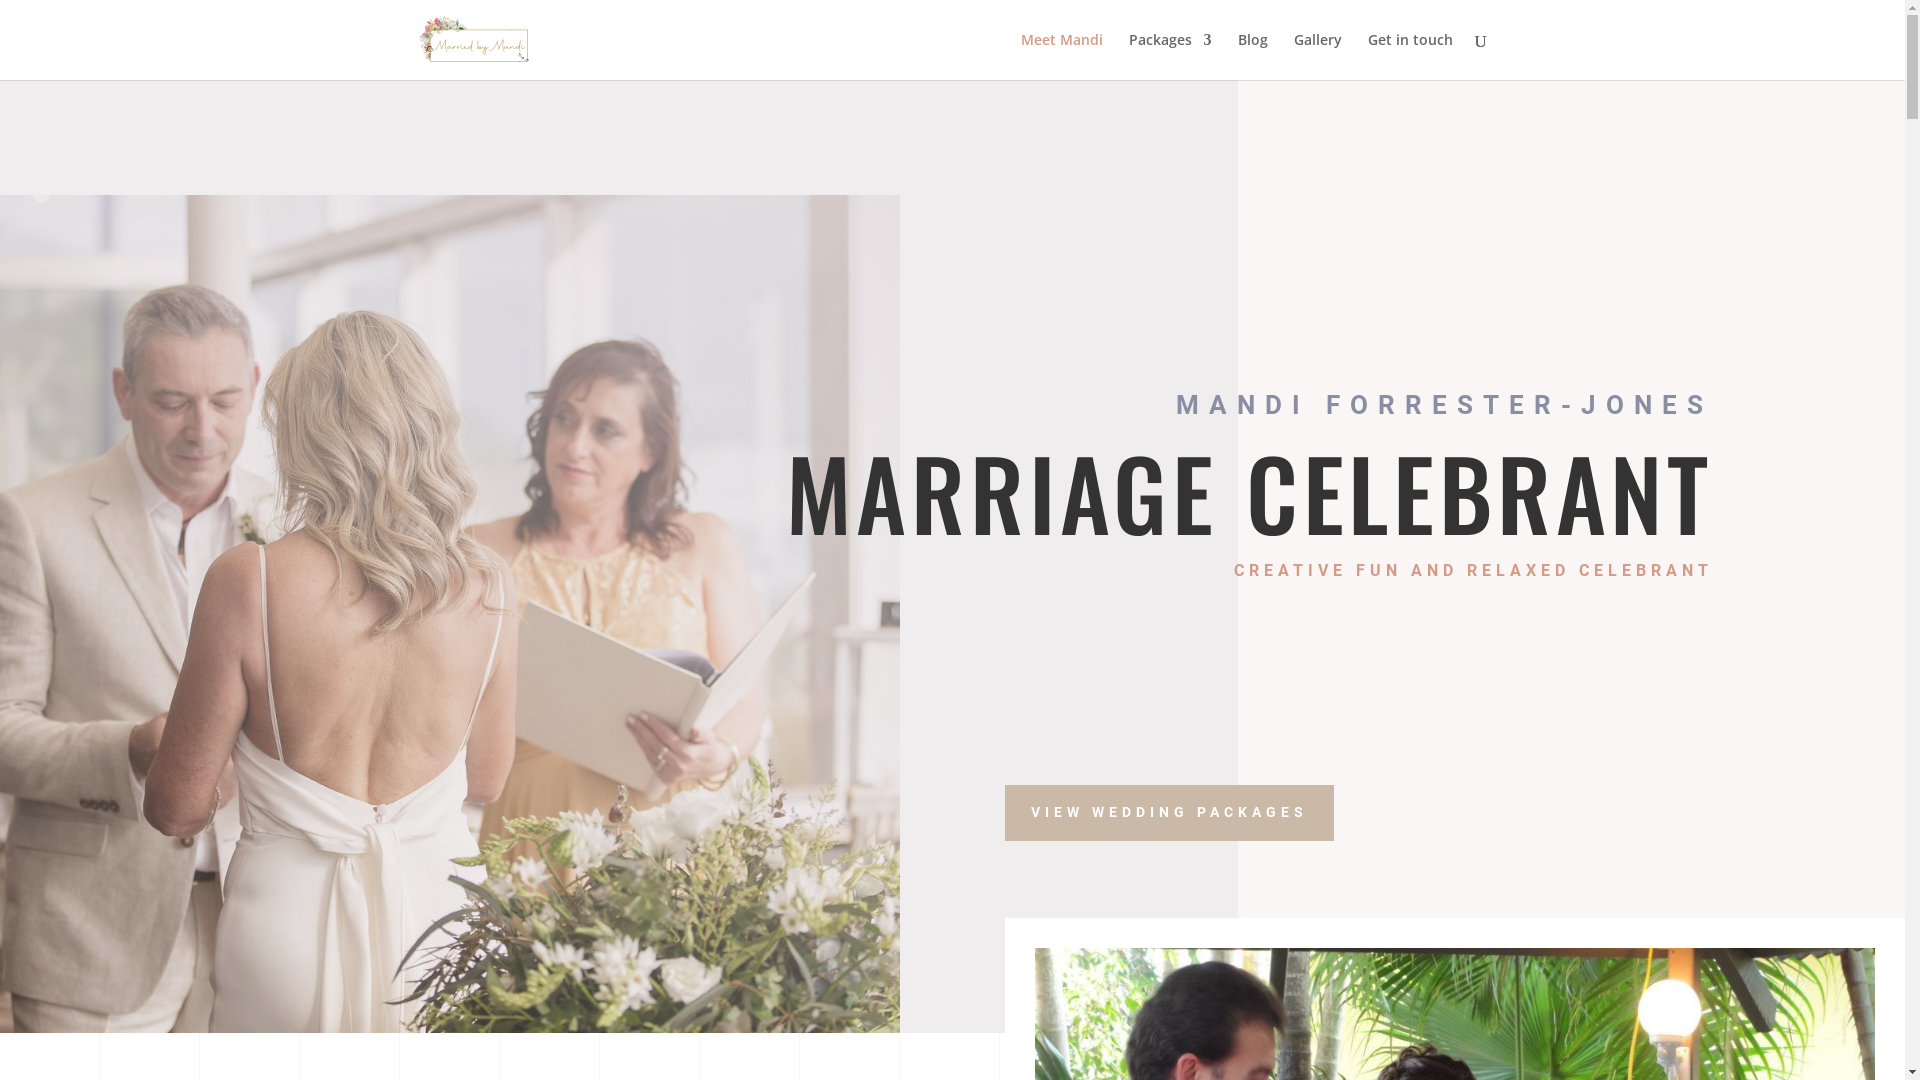  Describe the element at coordinates (1061, 56) in the screenshot. I see `Meet Mandi` at that location.